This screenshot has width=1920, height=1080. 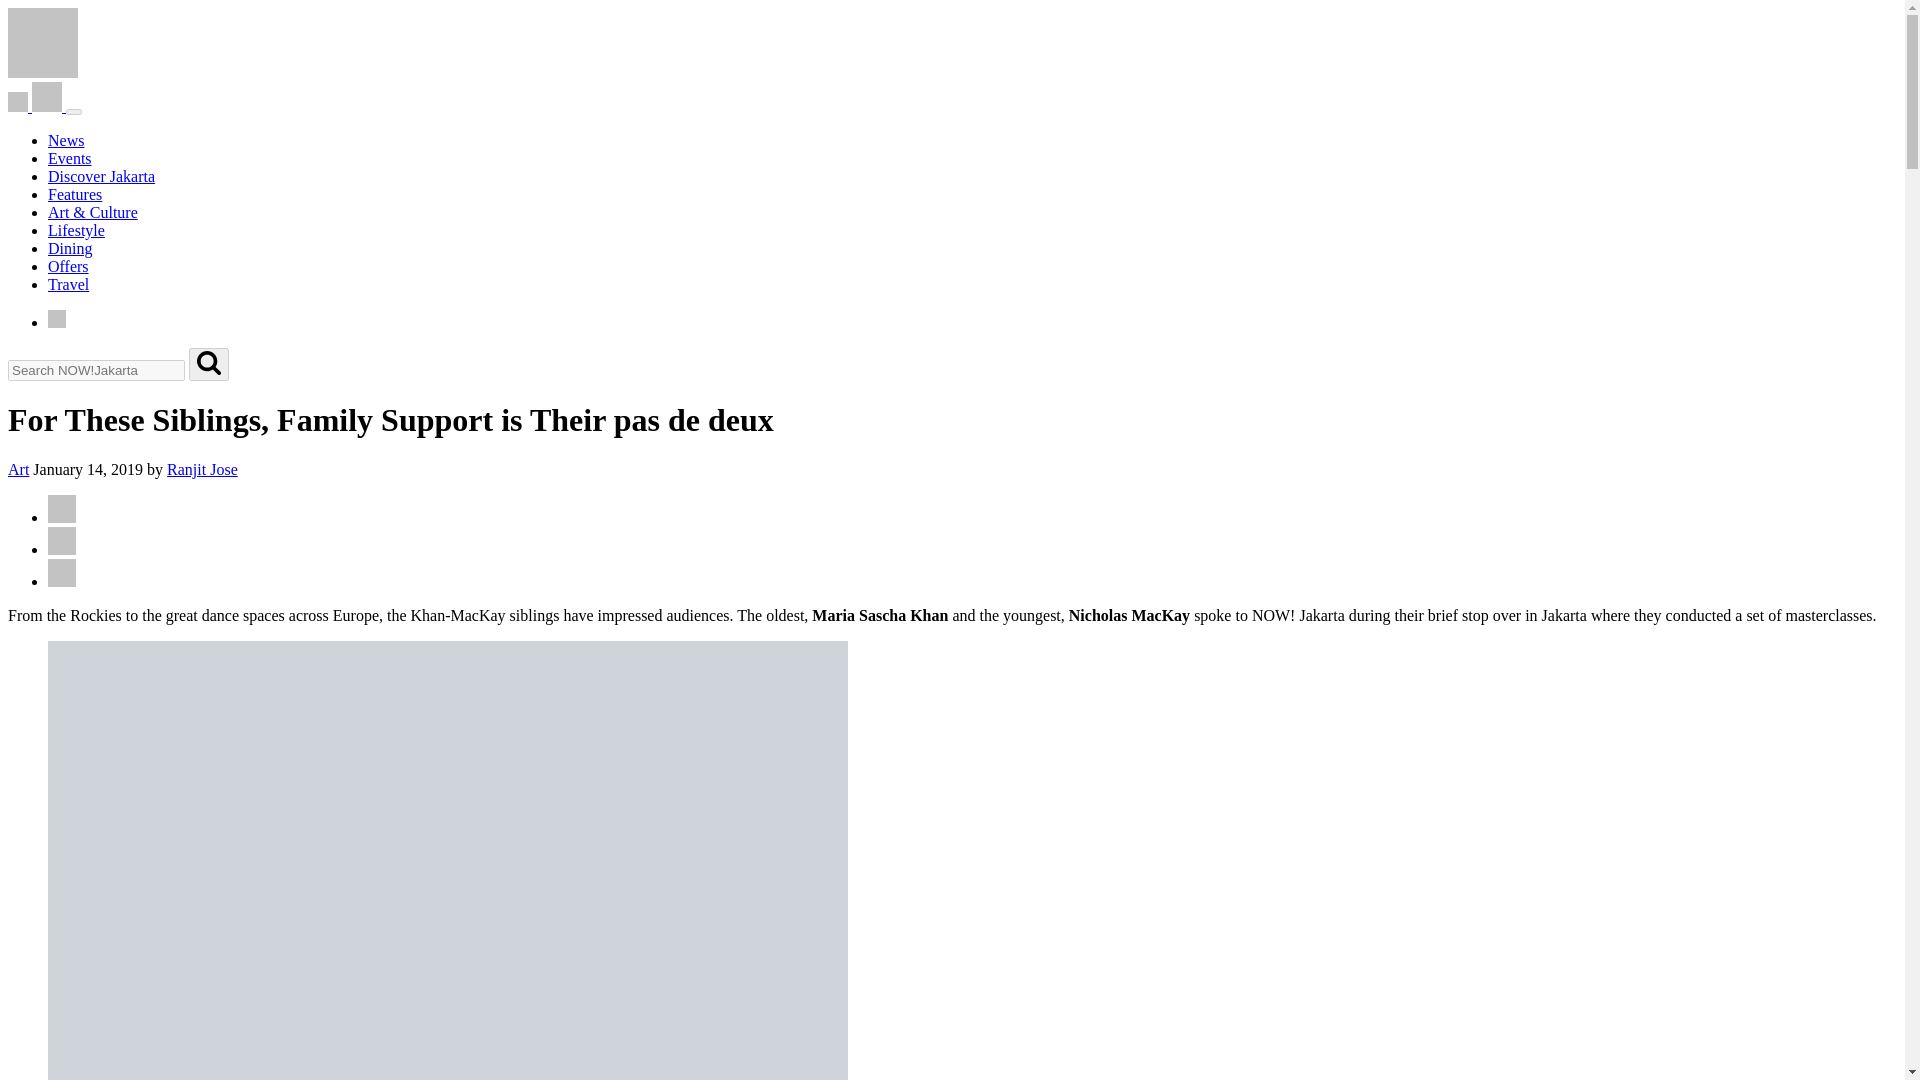 I want to click on News, so click(x=66, y=140).